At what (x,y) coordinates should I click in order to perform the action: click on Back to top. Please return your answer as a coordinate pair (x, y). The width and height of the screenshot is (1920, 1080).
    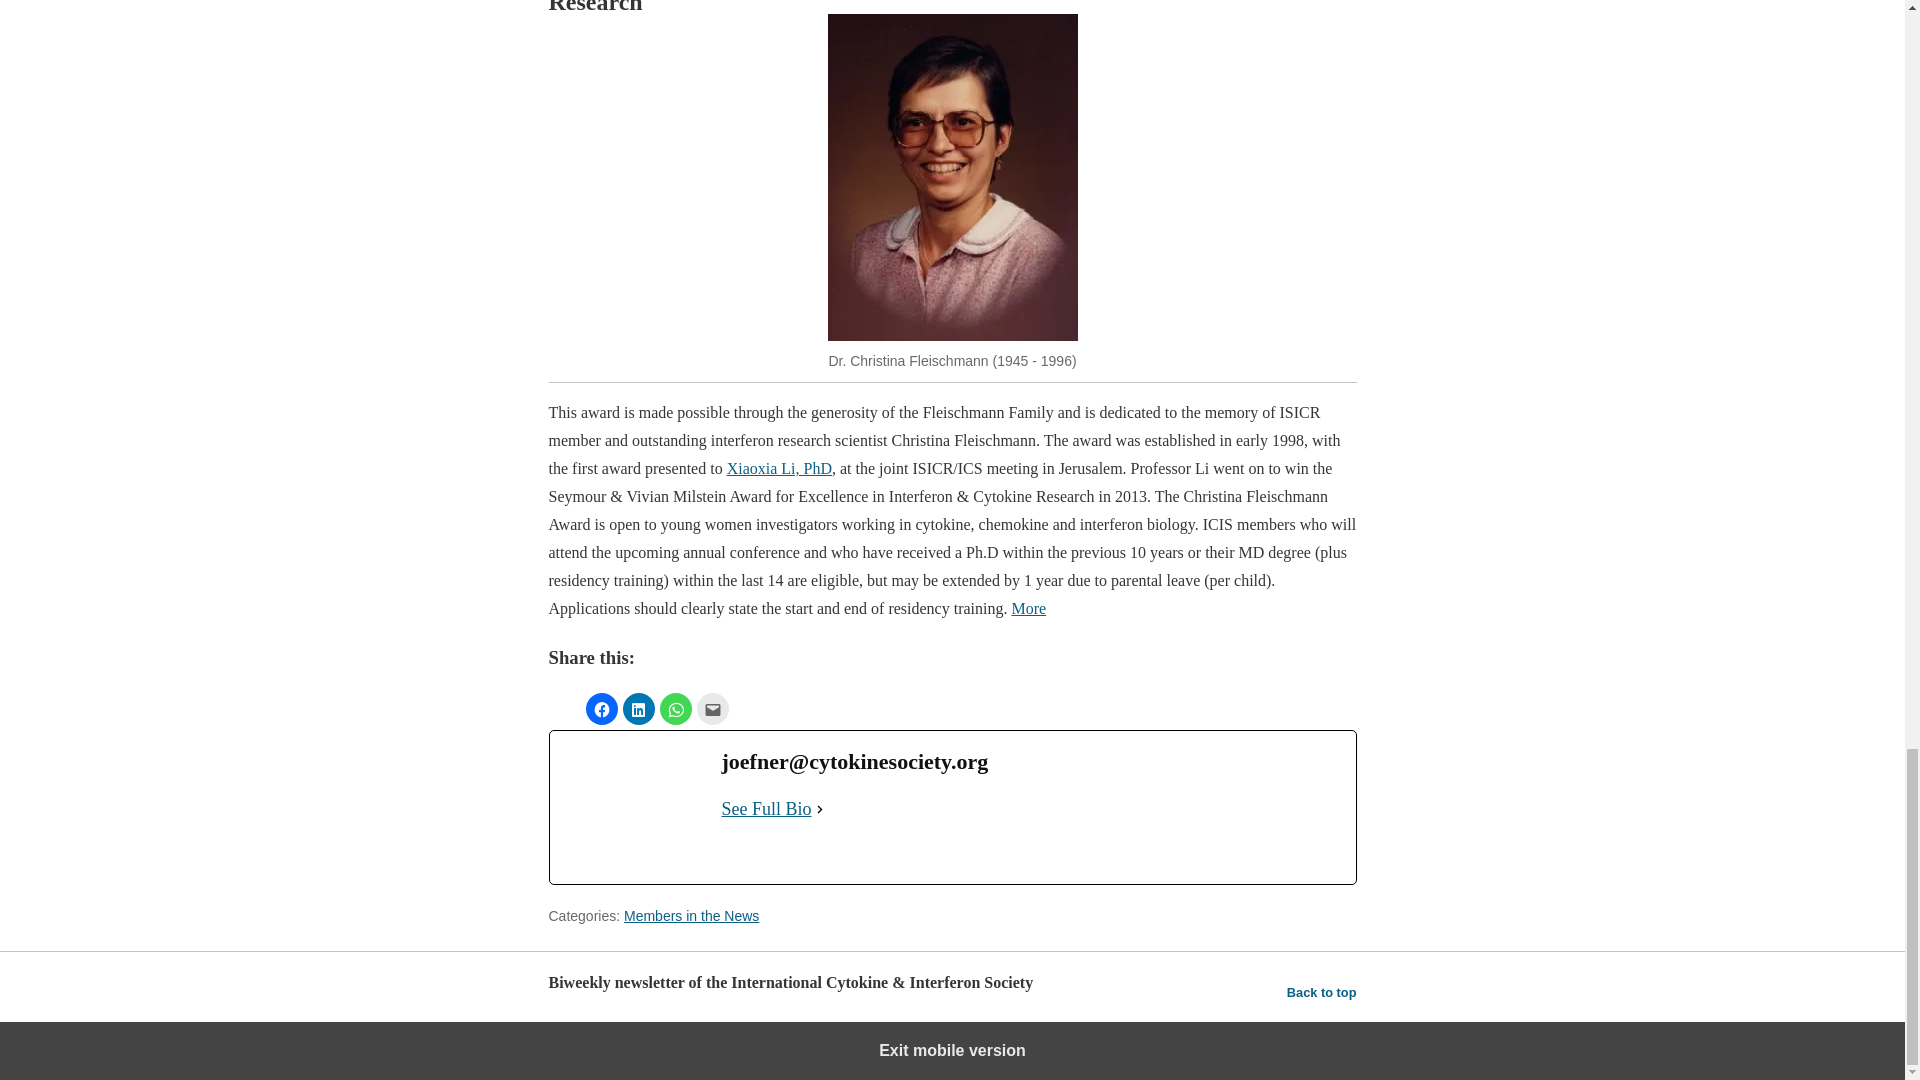
    Looking at the image, I should click on (1322, 992).